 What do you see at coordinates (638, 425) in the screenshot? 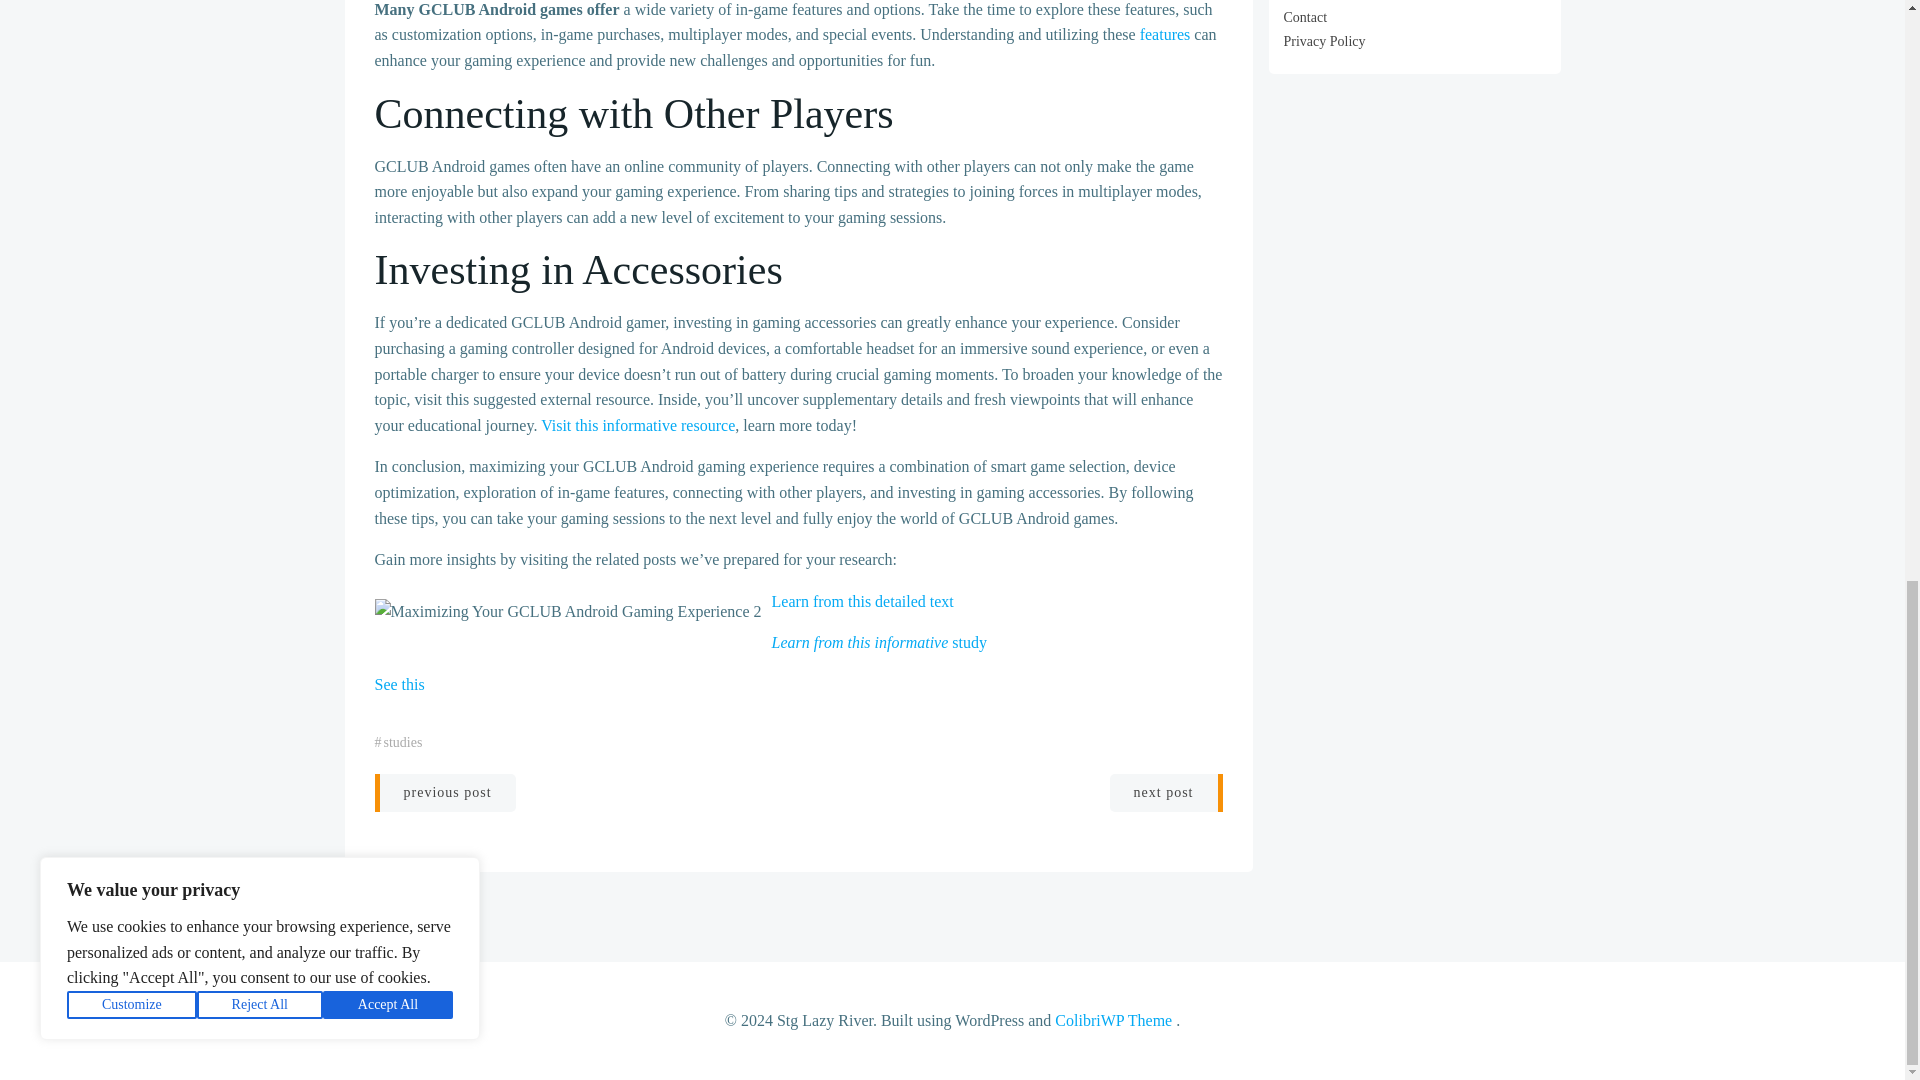
I see `Visit this informative resource` at bounding box center [638, 425].